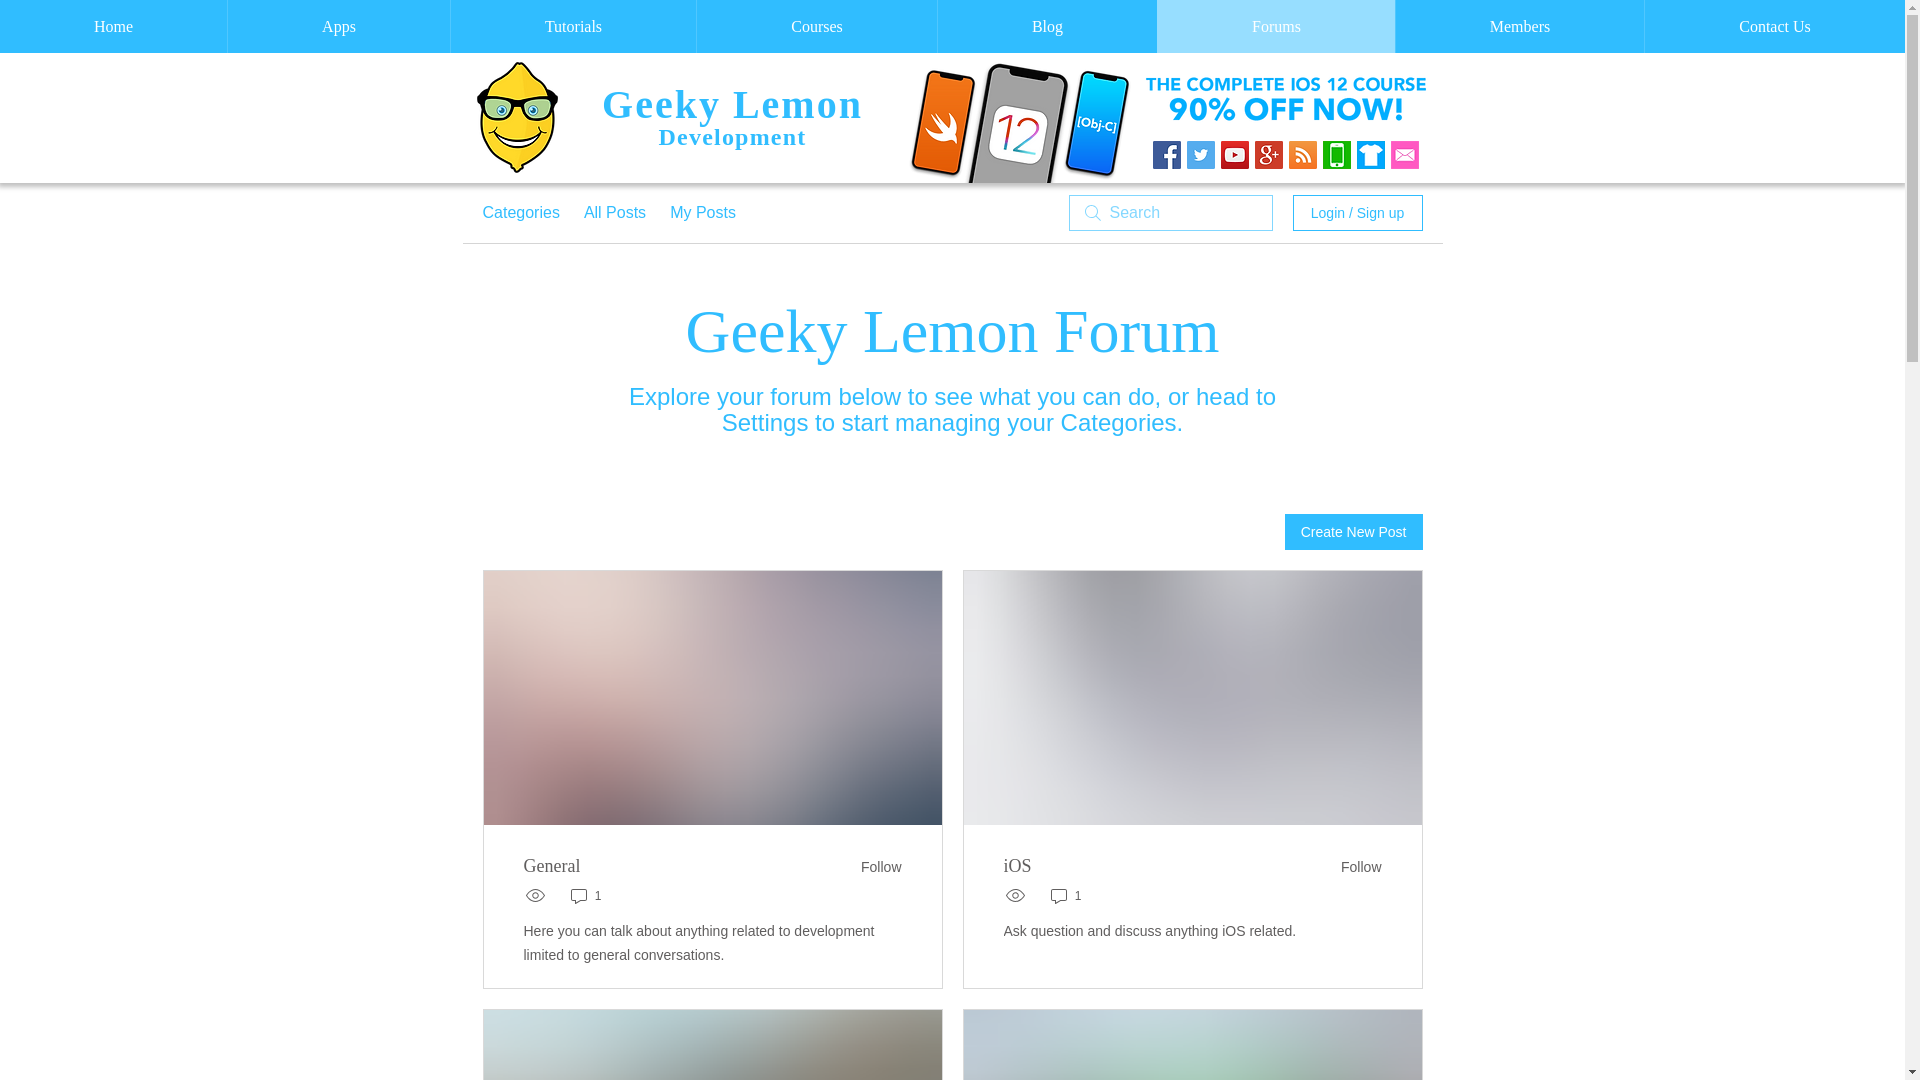 This screenshot has width=1920, height=1080. What do you see at coordinates (816, 26) in the screenshot?
I see `Courses` at bounding box center [816, 26].